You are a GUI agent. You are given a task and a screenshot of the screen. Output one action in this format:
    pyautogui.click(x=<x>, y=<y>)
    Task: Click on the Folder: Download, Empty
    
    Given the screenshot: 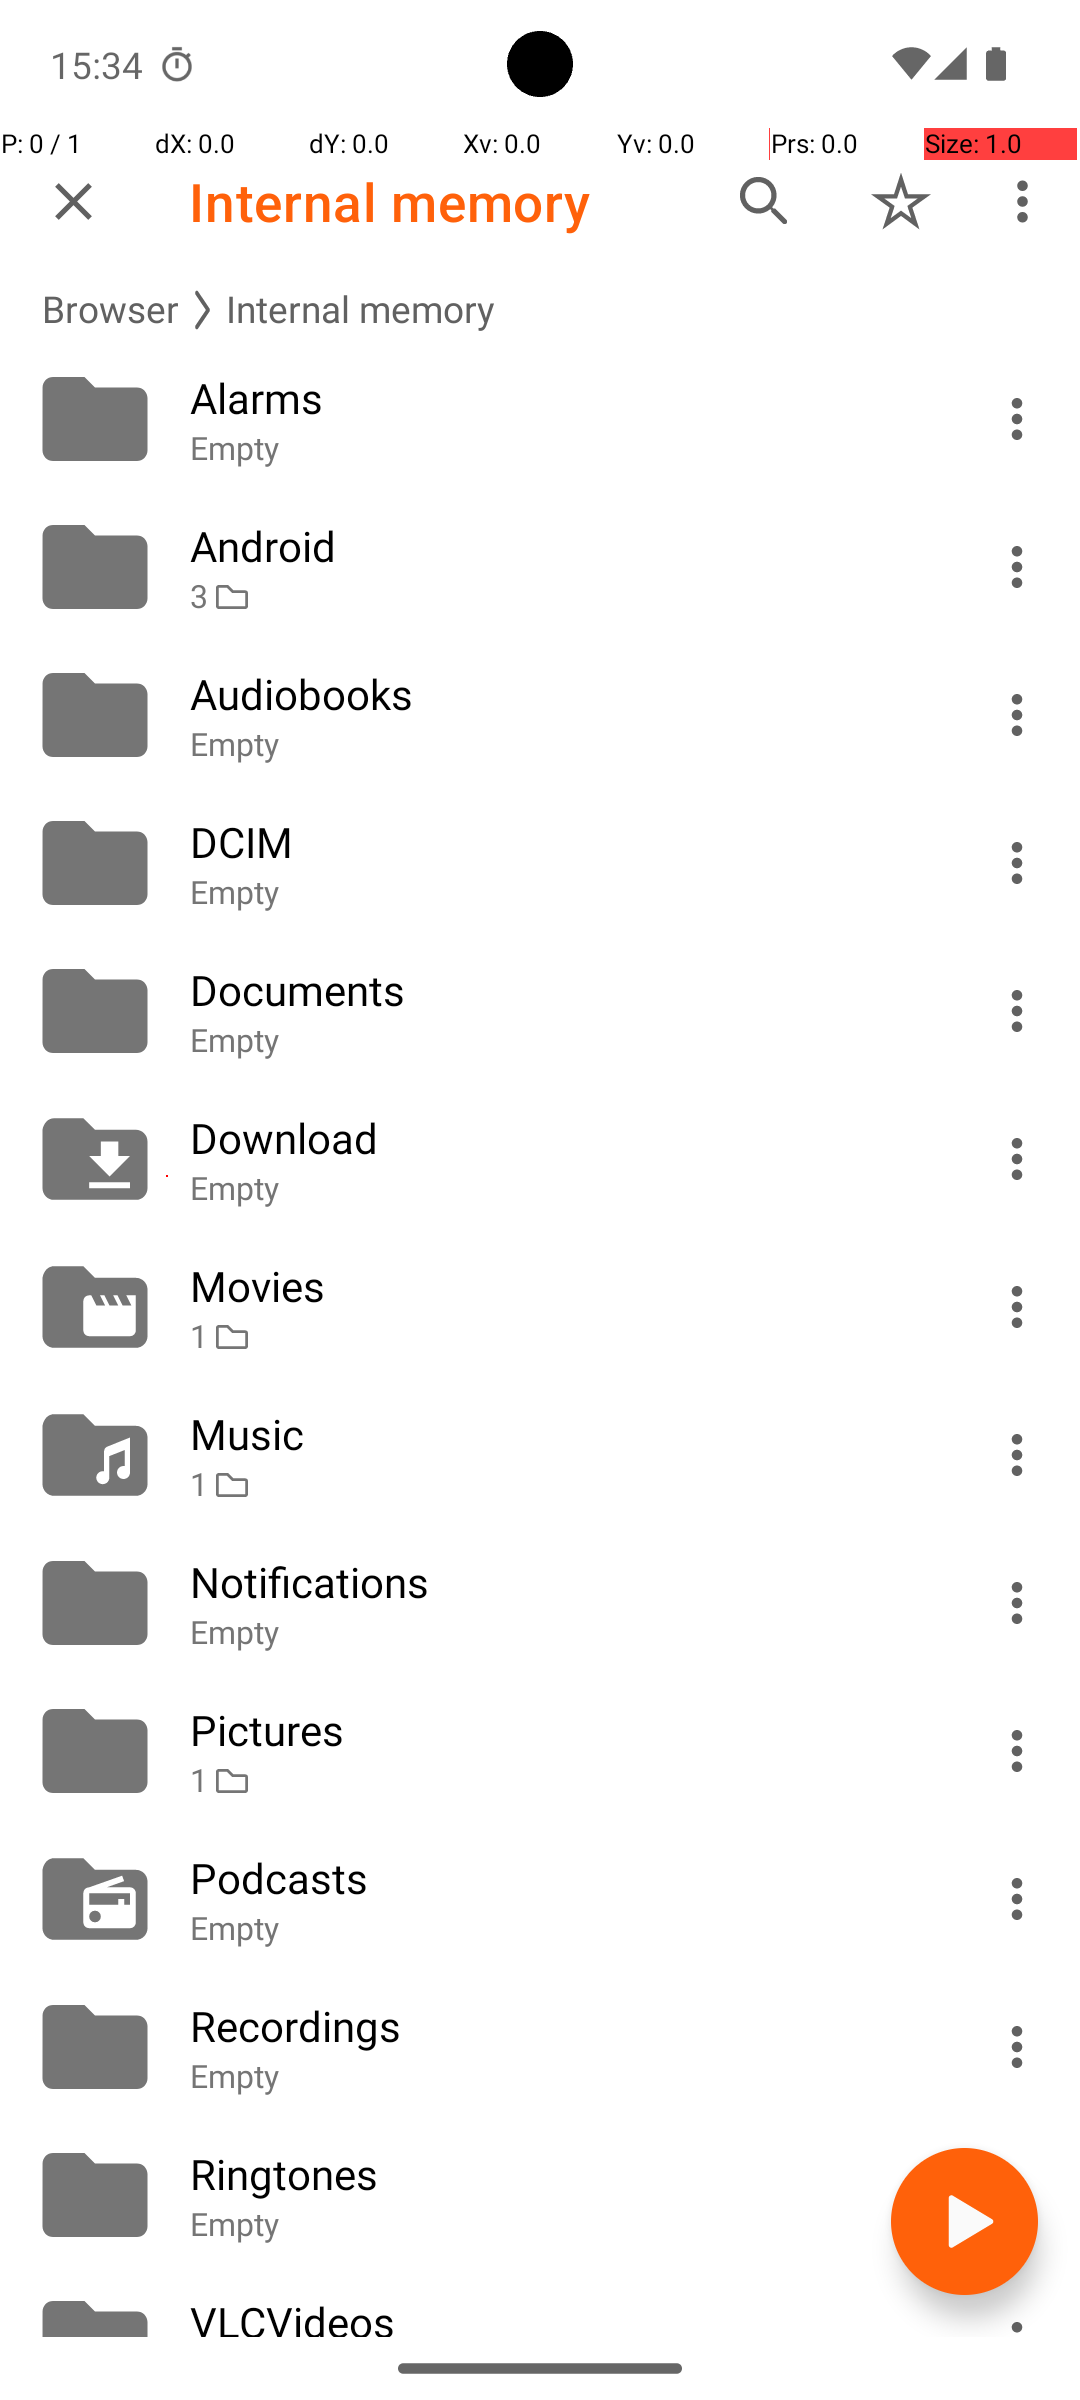 What is the action you would take?
    pyautogui.click(x=540, y=1159)
    